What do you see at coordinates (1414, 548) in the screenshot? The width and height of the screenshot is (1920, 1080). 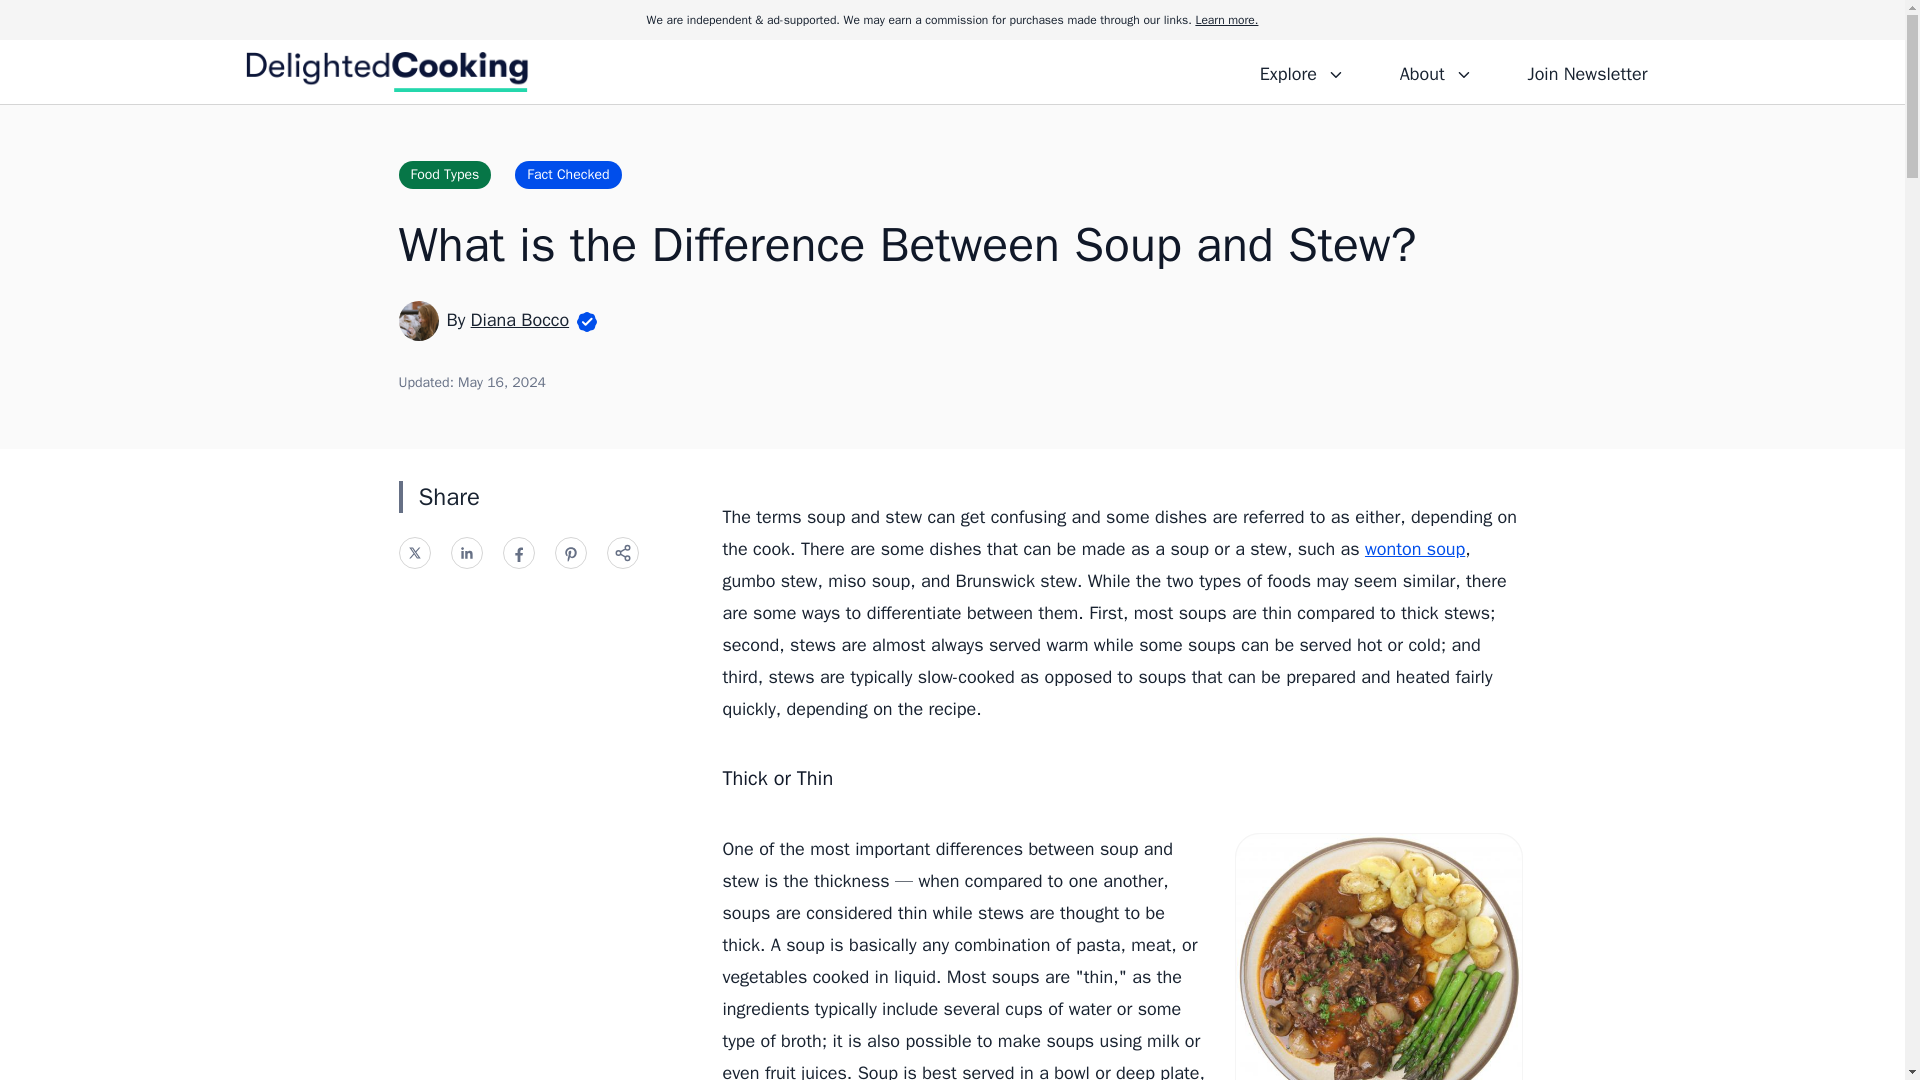 I see `wonton soup` at bounding box center [1414, 548].